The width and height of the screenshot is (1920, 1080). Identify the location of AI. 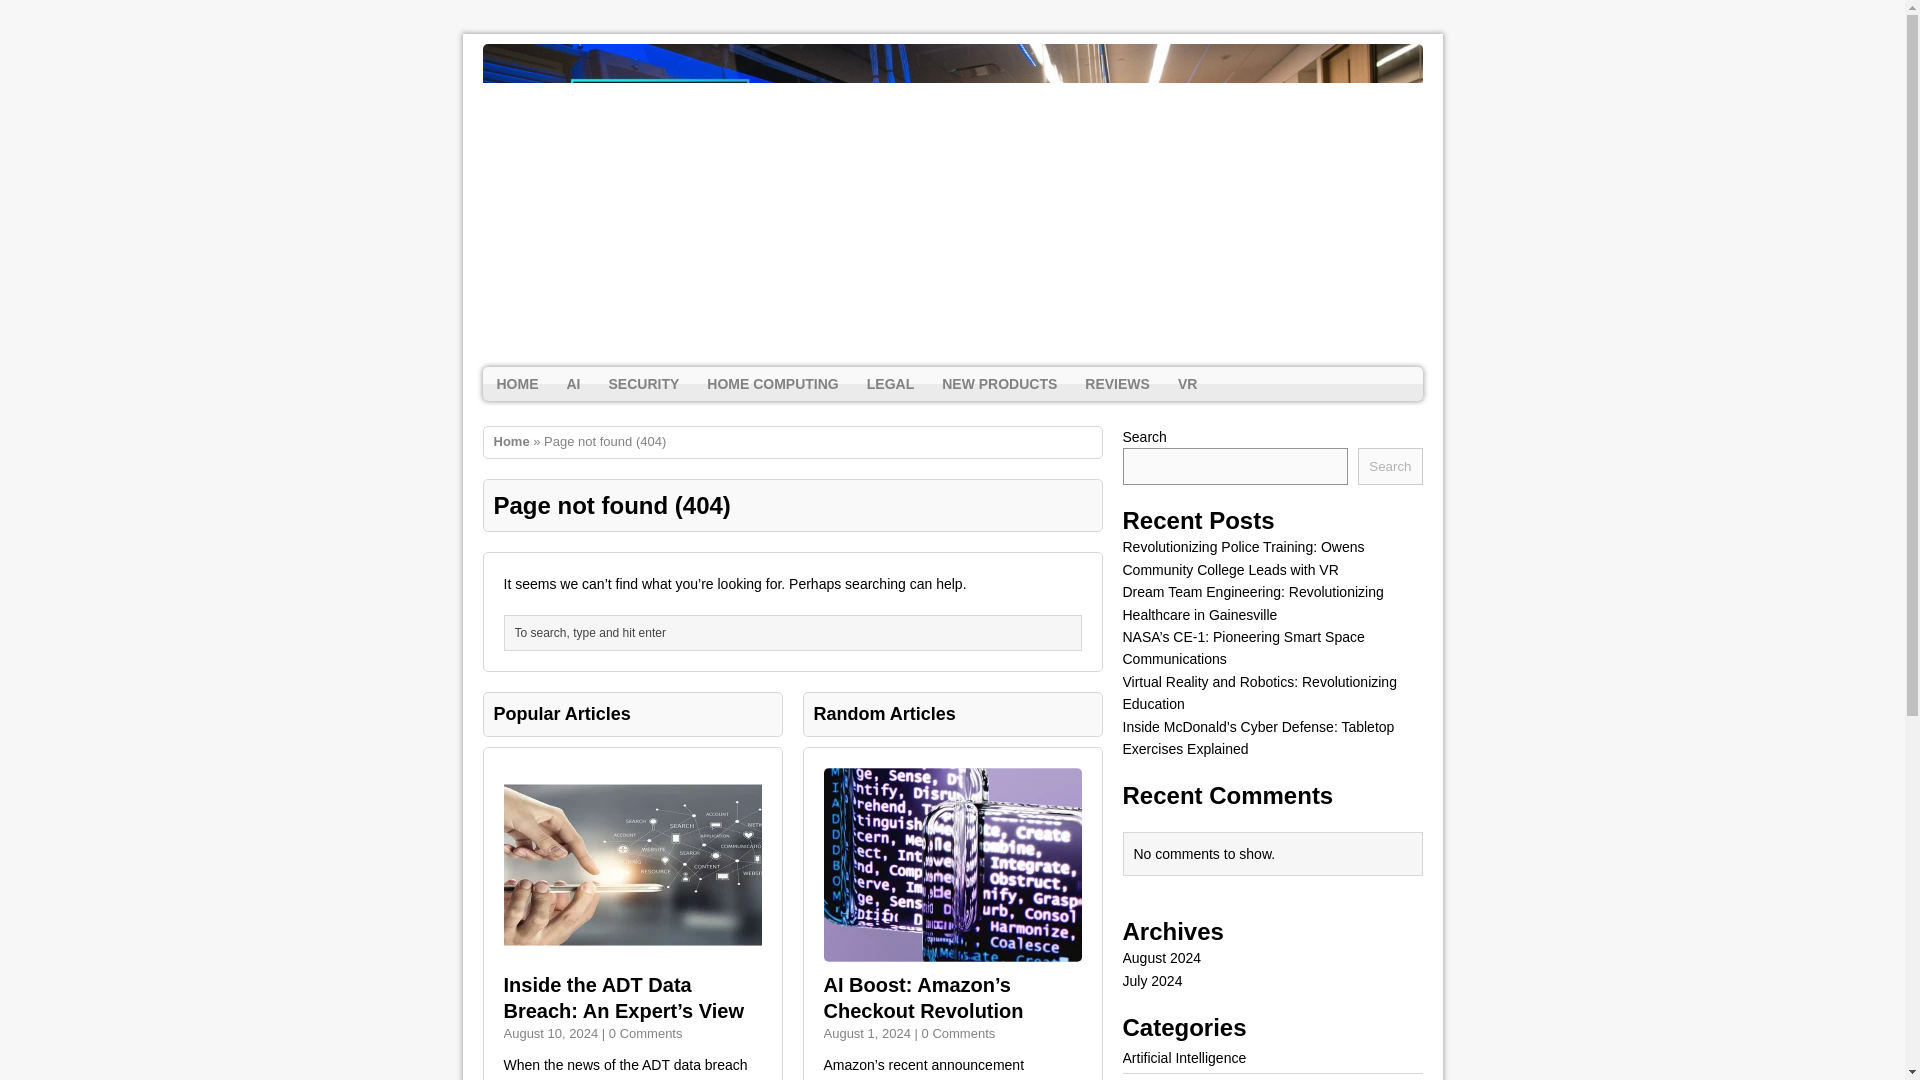
(572, 384).